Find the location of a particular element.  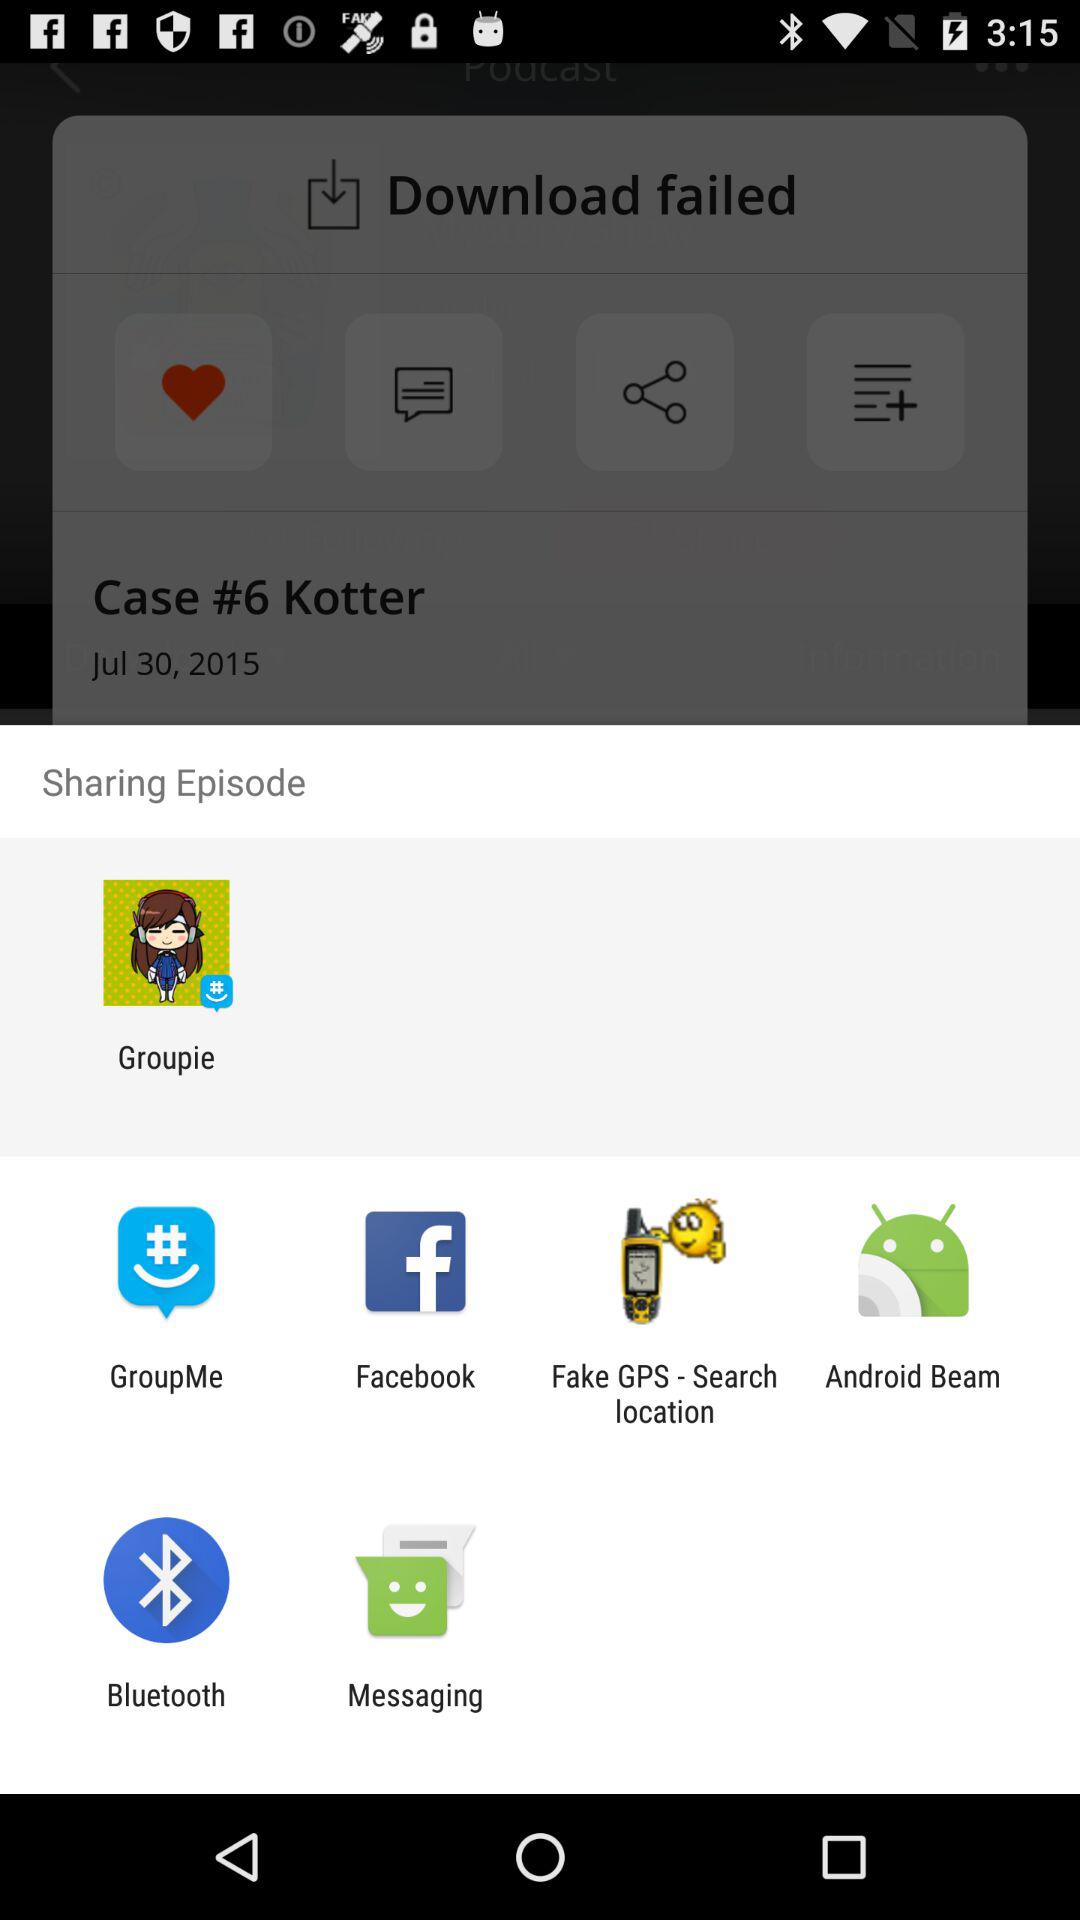

scroll to fake gps search is located at coordinates (664, 1393).